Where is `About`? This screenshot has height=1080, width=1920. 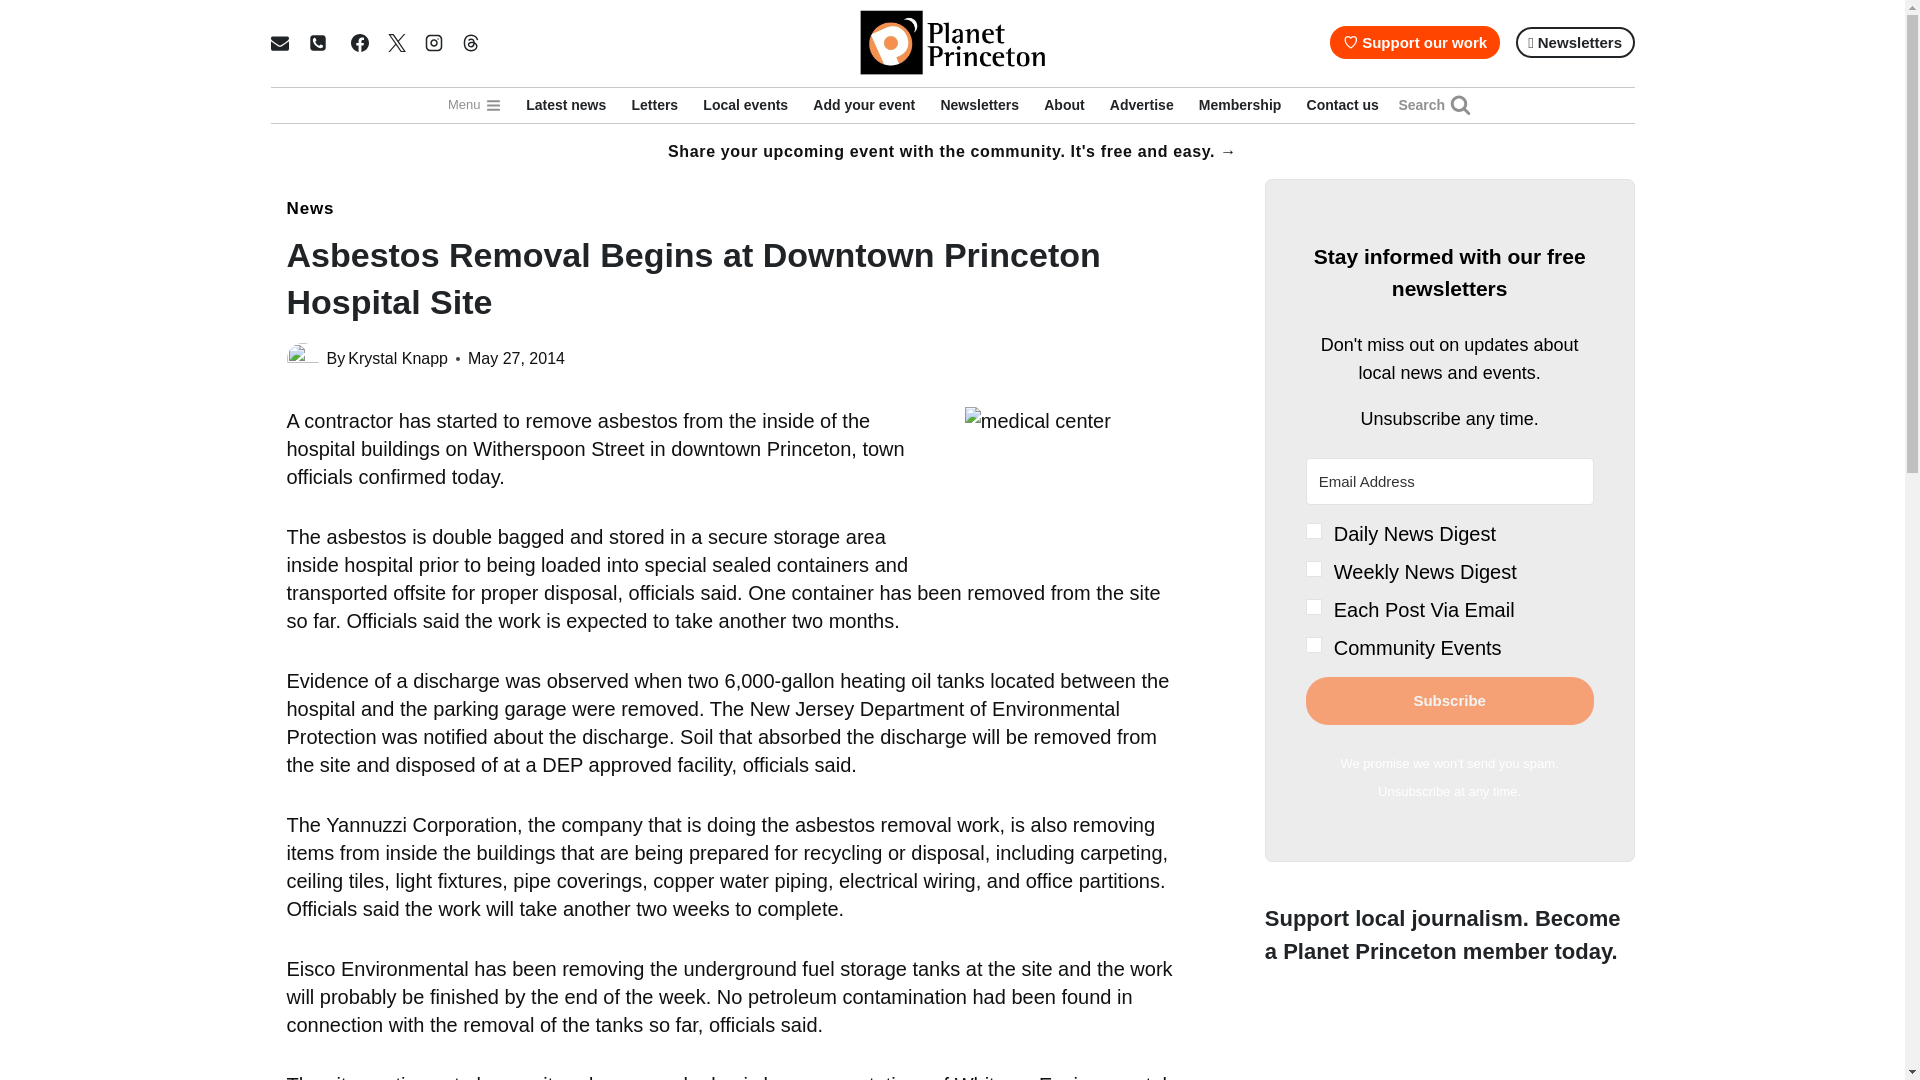
About is located at coordinates (1065, 105).